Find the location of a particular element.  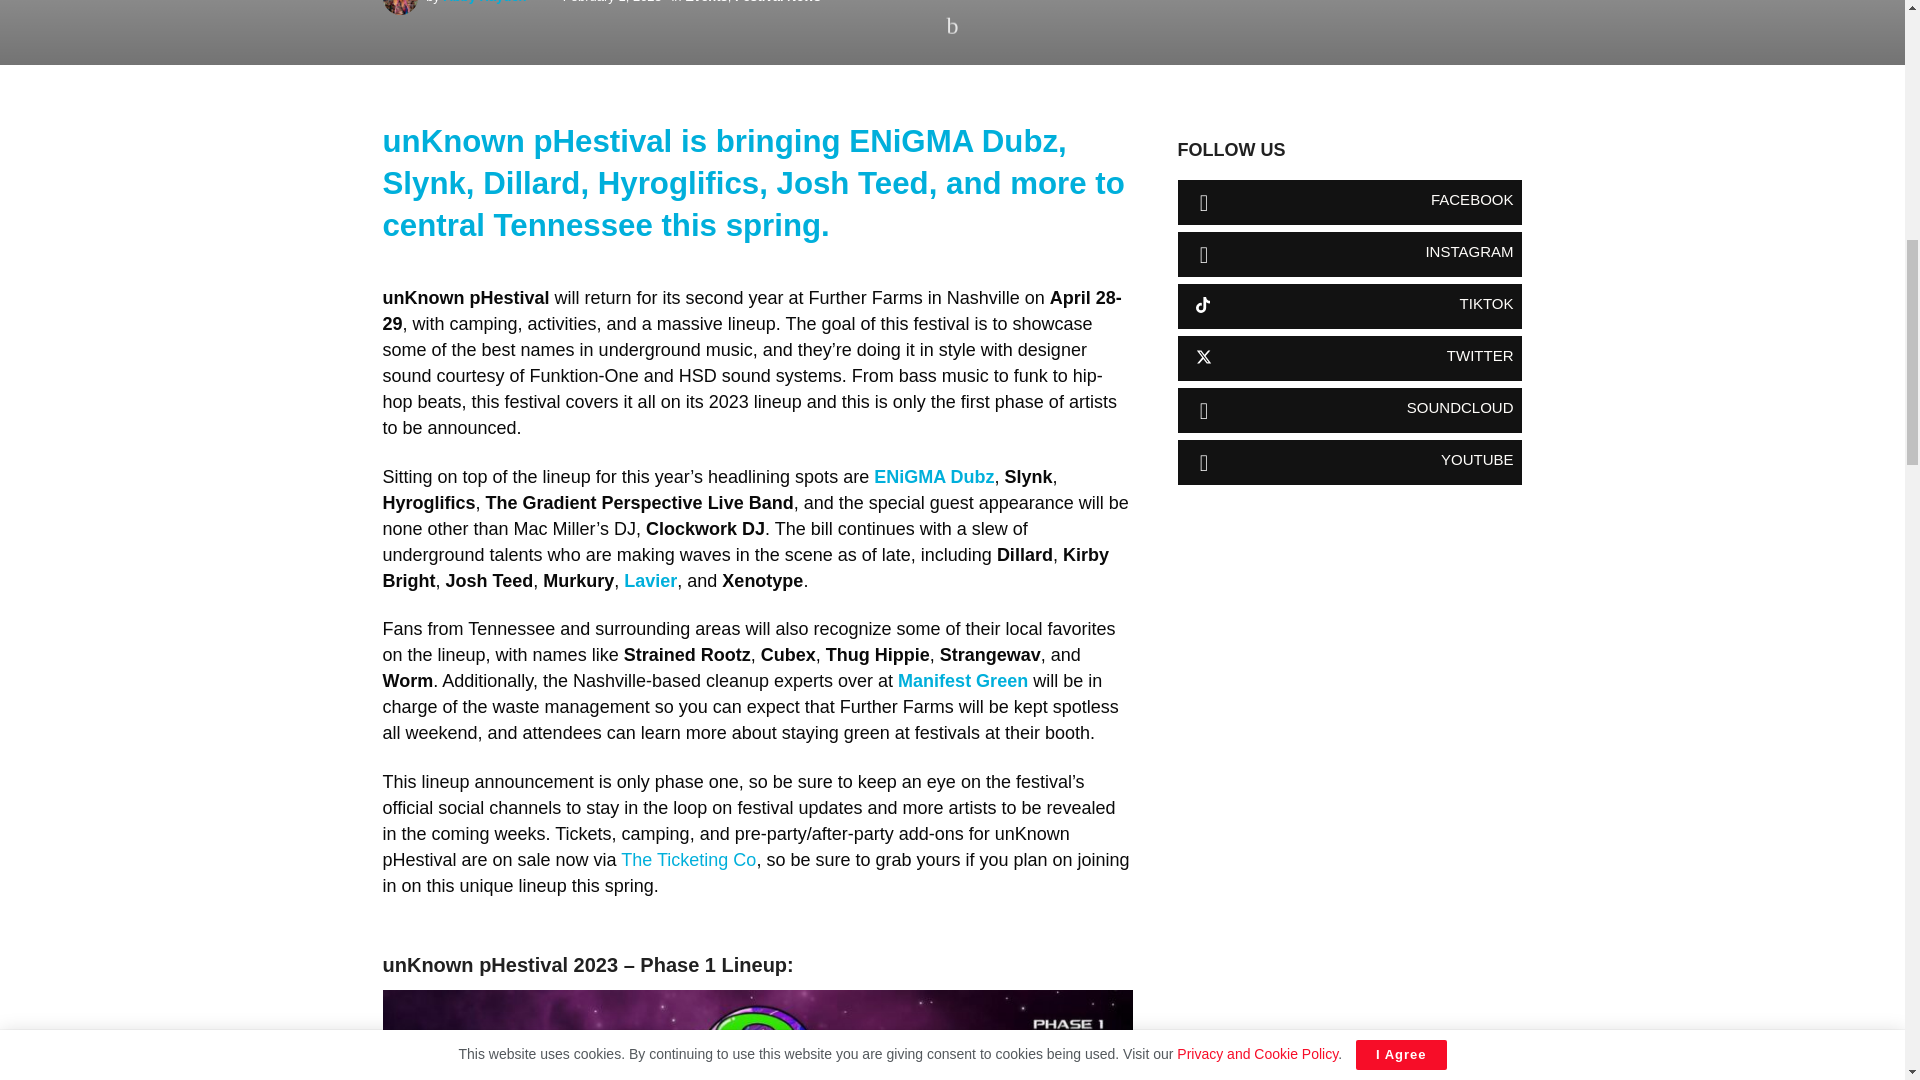

Festival News is located at coordinates (778, 2).